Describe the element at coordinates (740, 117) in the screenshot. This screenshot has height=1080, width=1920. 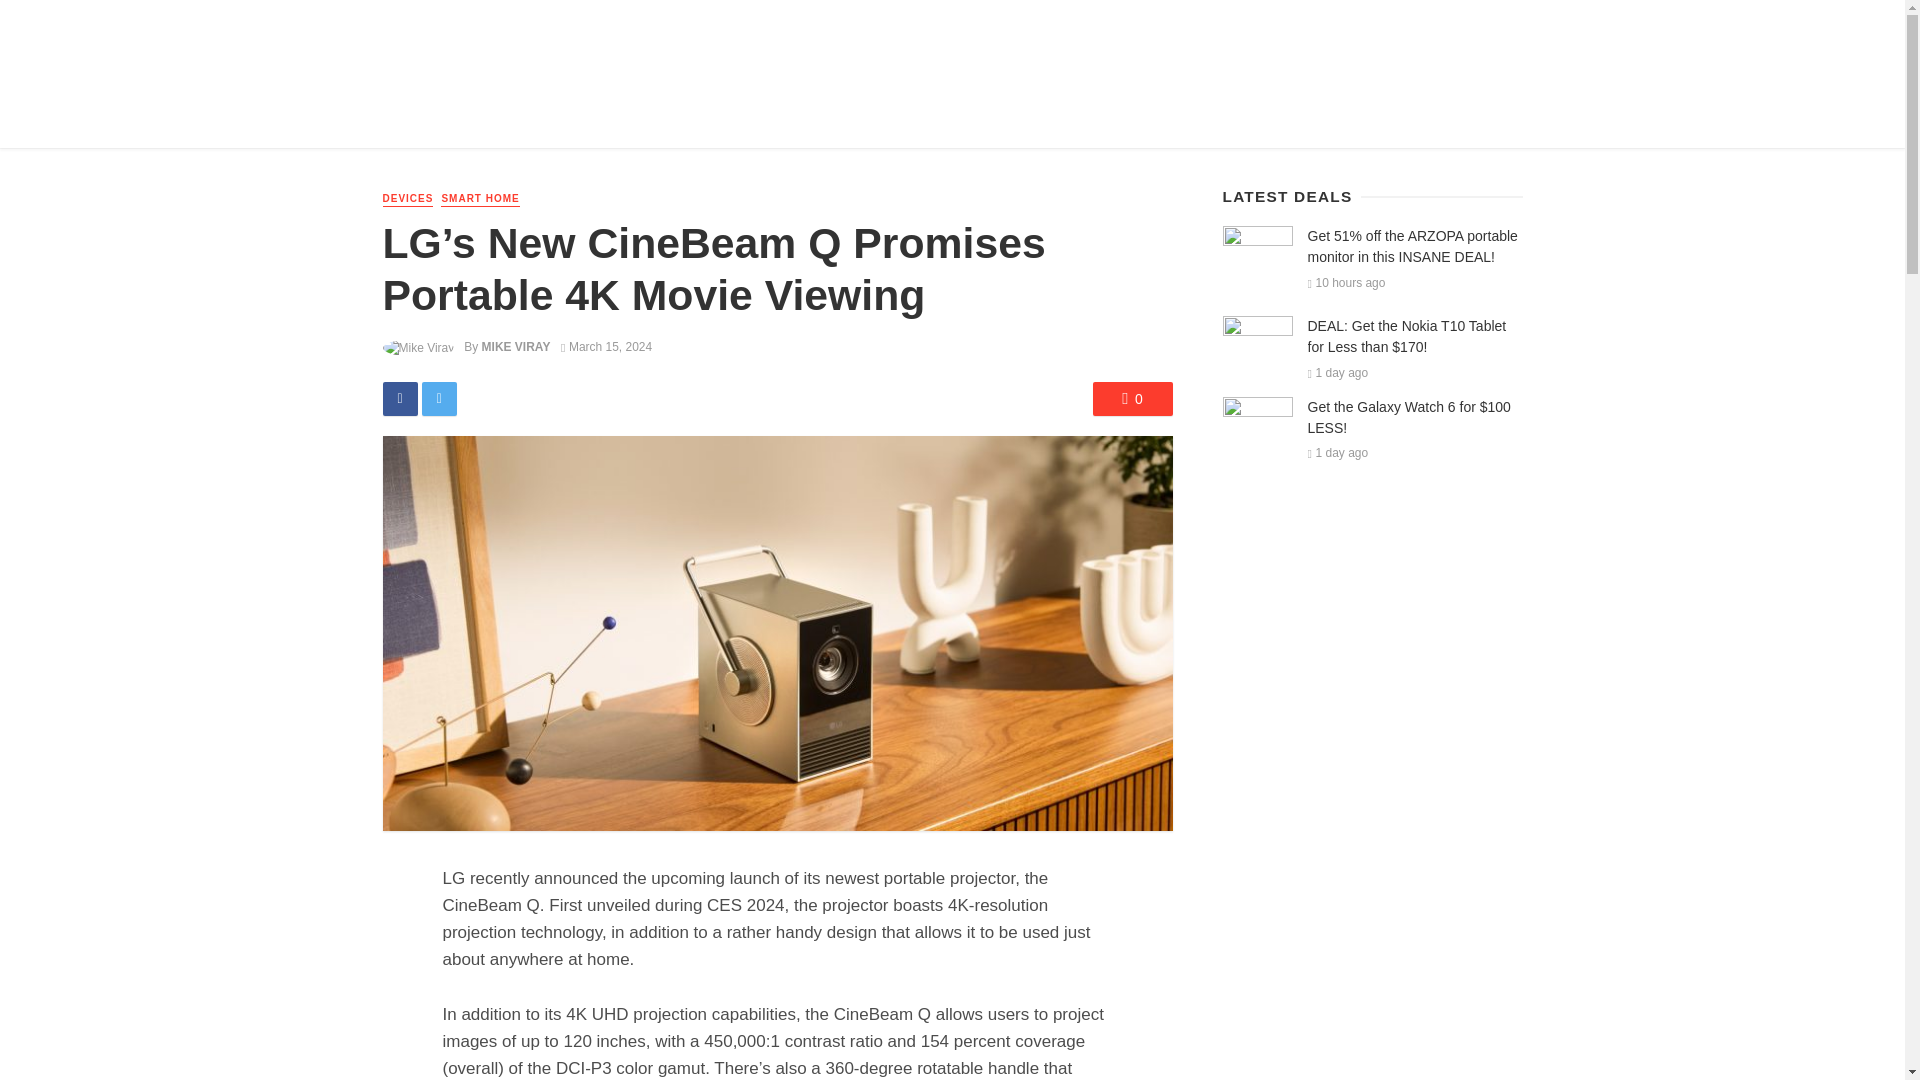
I see `OPINION` at that location.